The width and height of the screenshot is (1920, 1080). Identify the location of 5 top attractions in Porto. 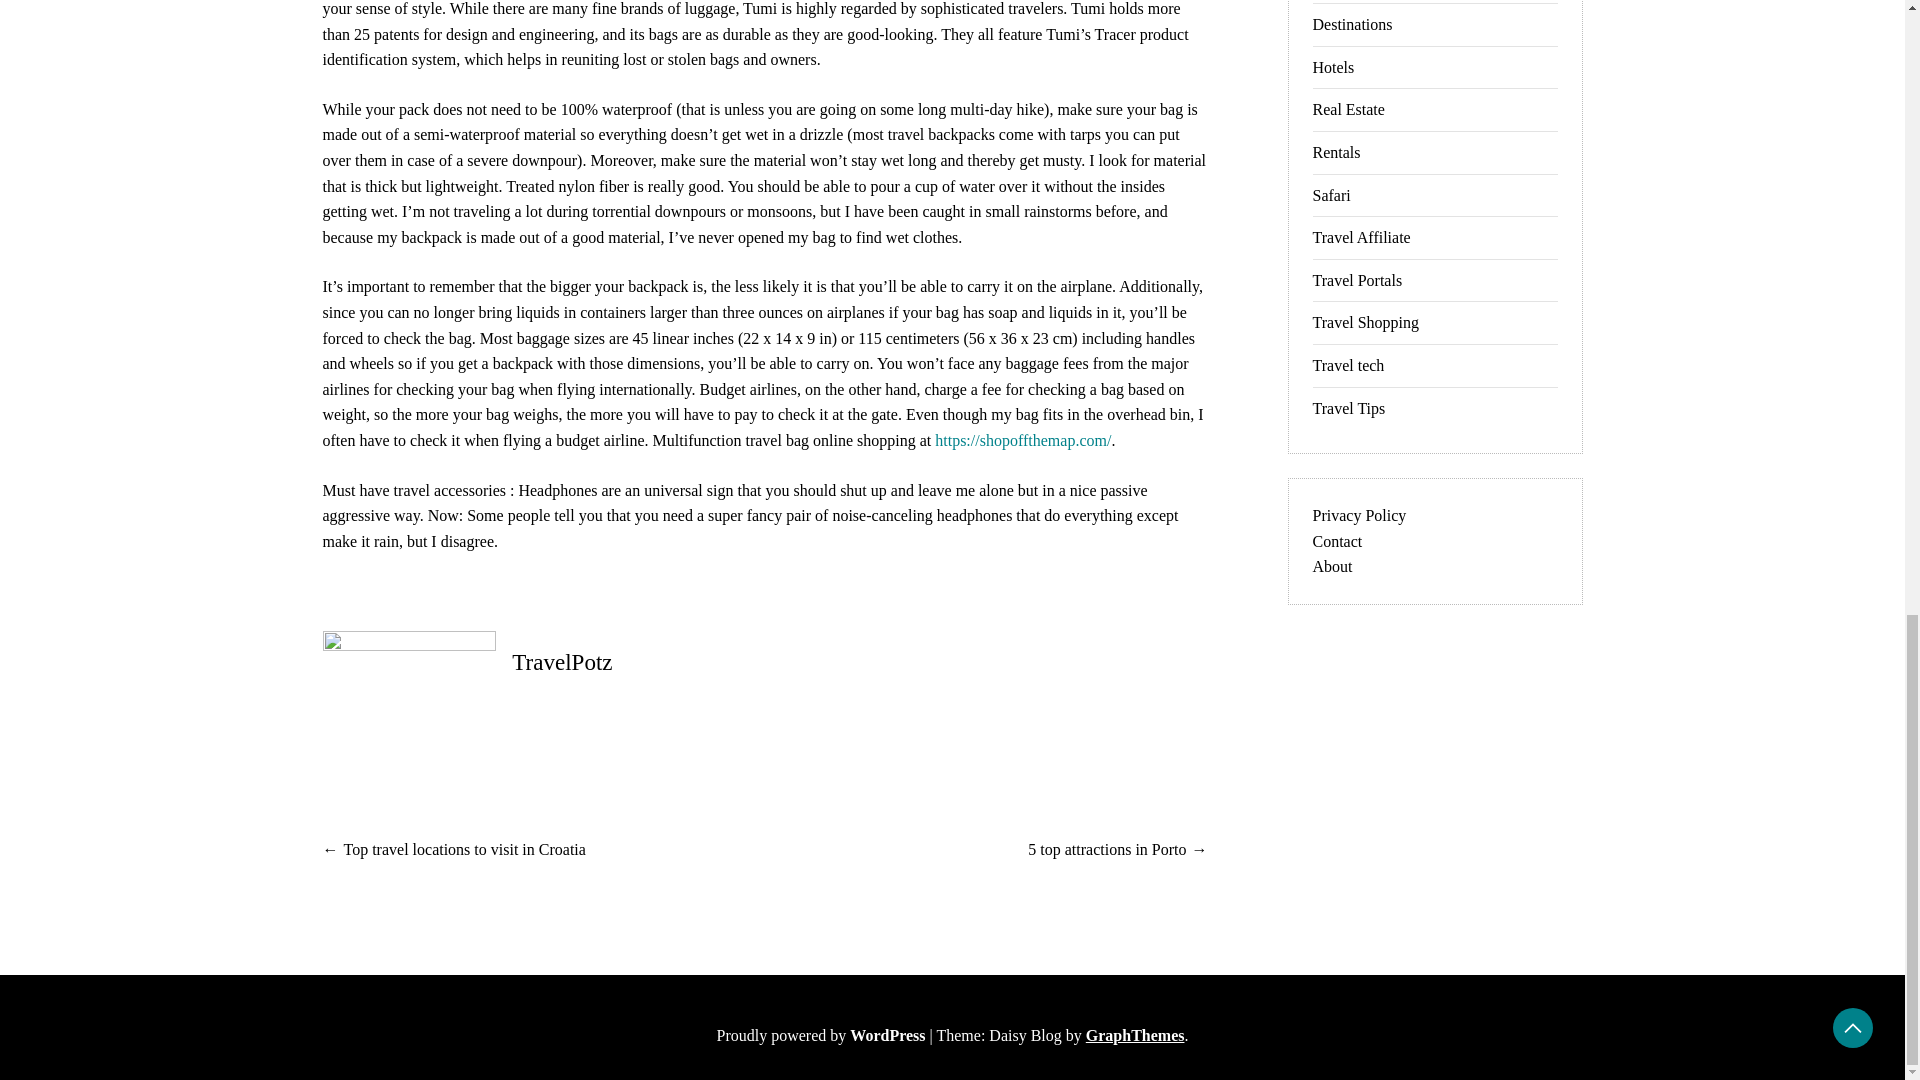
(1106, 849).